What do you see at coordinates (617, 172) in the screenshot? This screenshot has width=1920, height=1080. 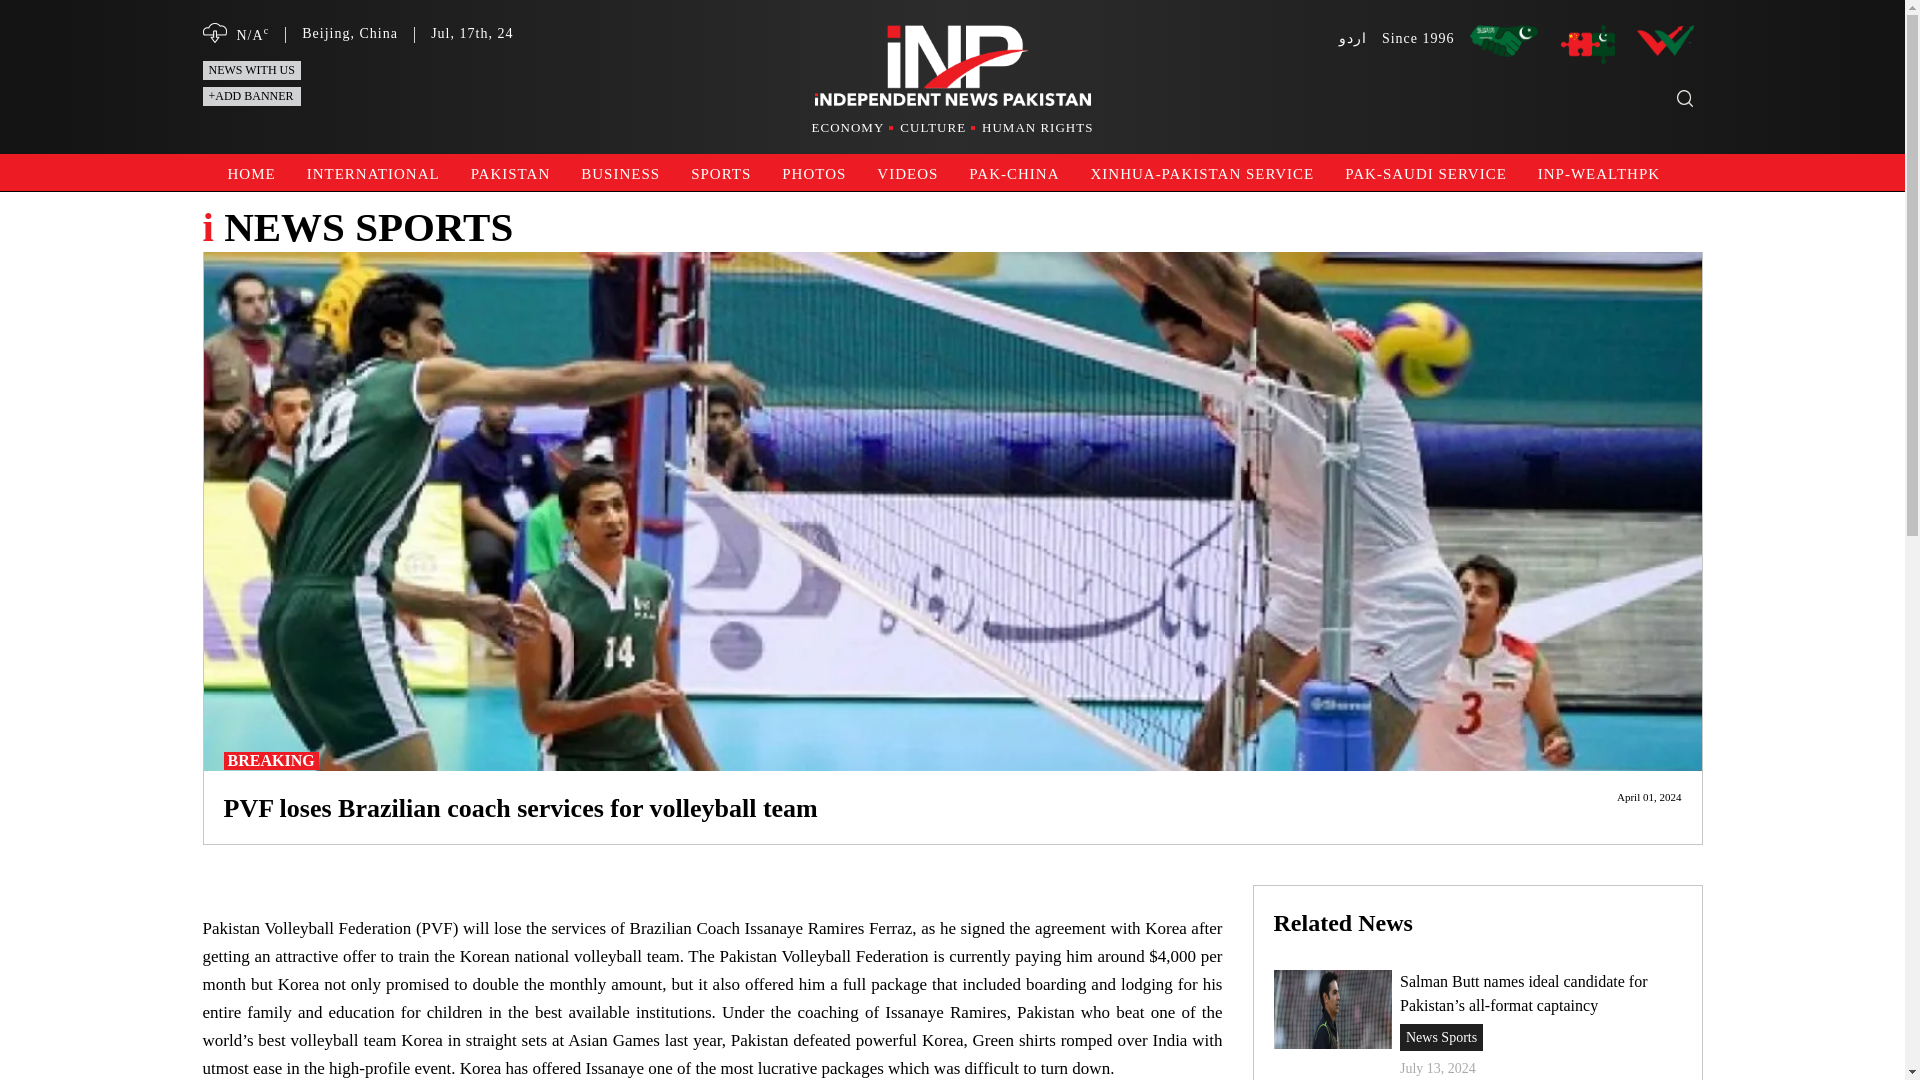 I see `BUSINESS` at bounding box center [617, 172].